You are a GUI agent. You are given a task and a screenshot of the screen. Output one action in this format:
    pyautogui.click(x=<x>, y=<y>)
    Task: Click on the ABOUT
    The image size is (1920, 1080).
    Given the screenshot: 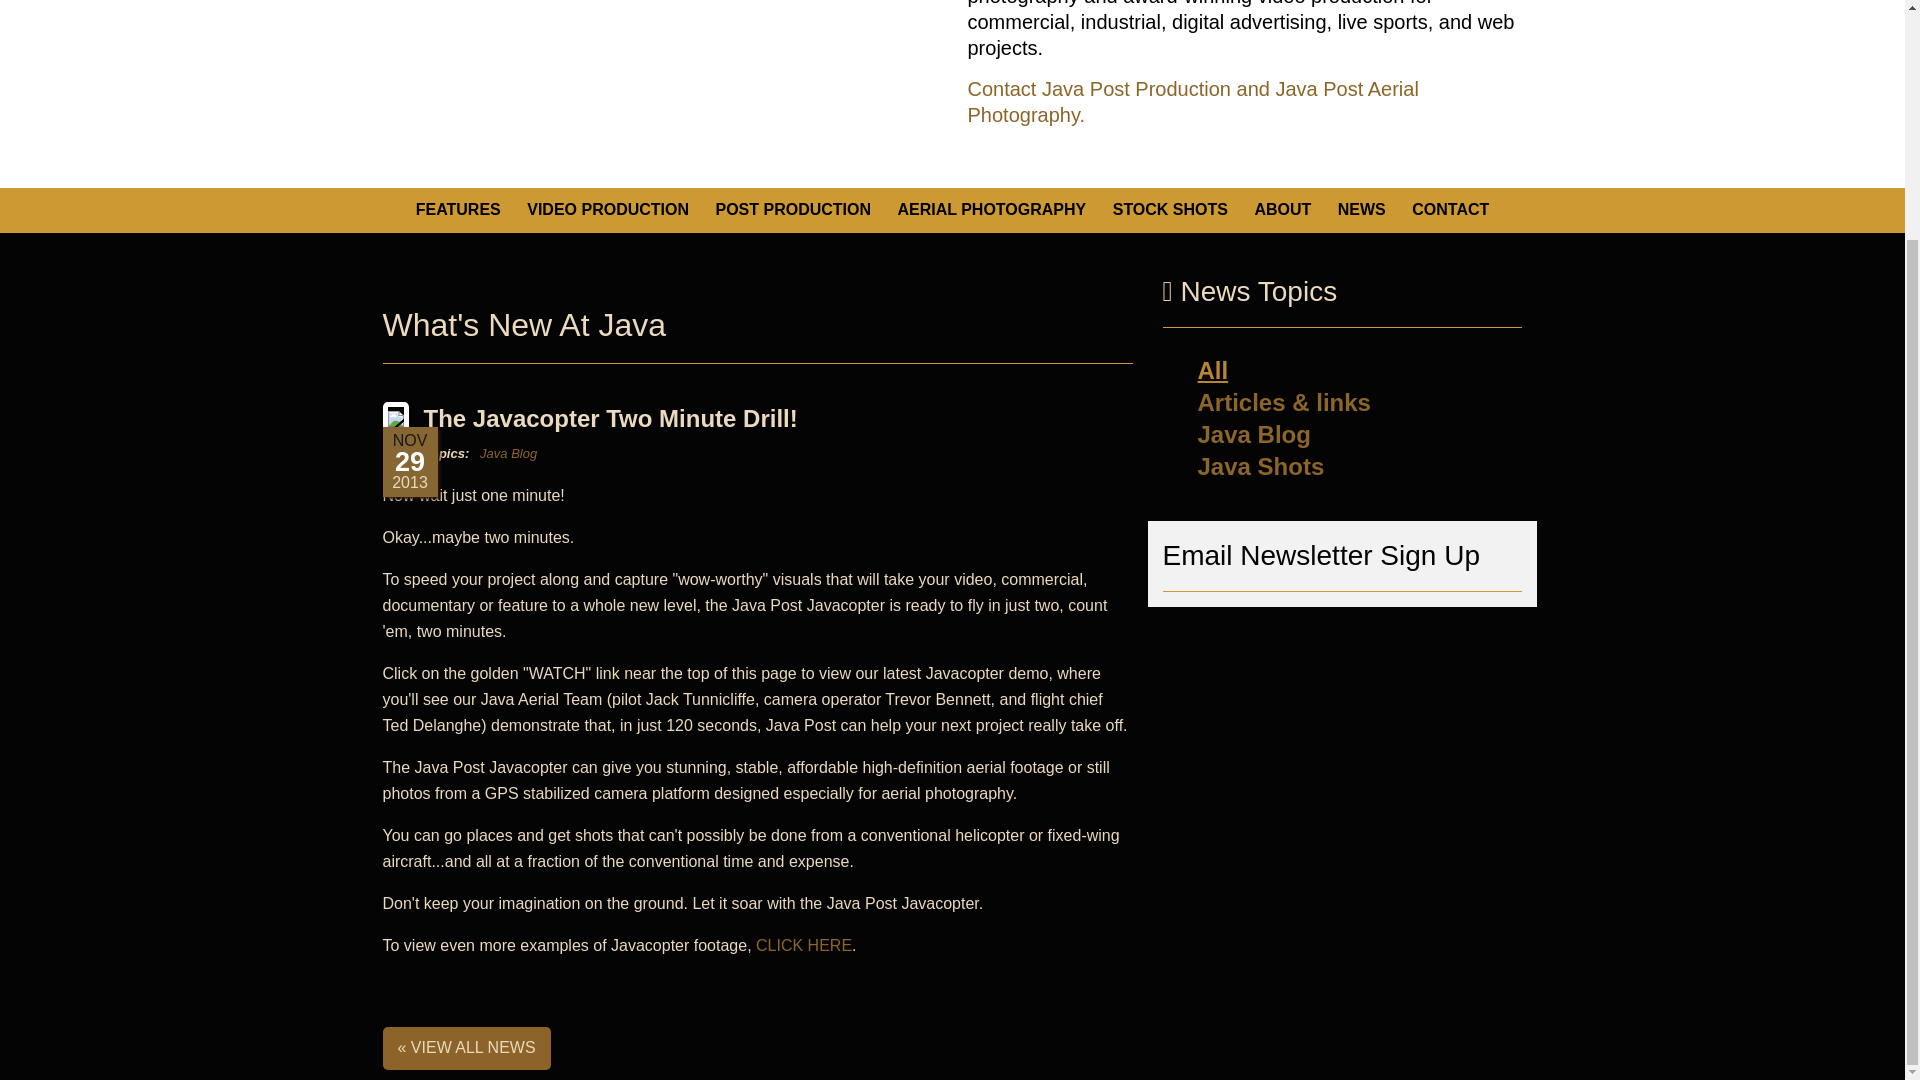 What is the action you would take?
    pyautogui.click(x=1282, y=210)
    